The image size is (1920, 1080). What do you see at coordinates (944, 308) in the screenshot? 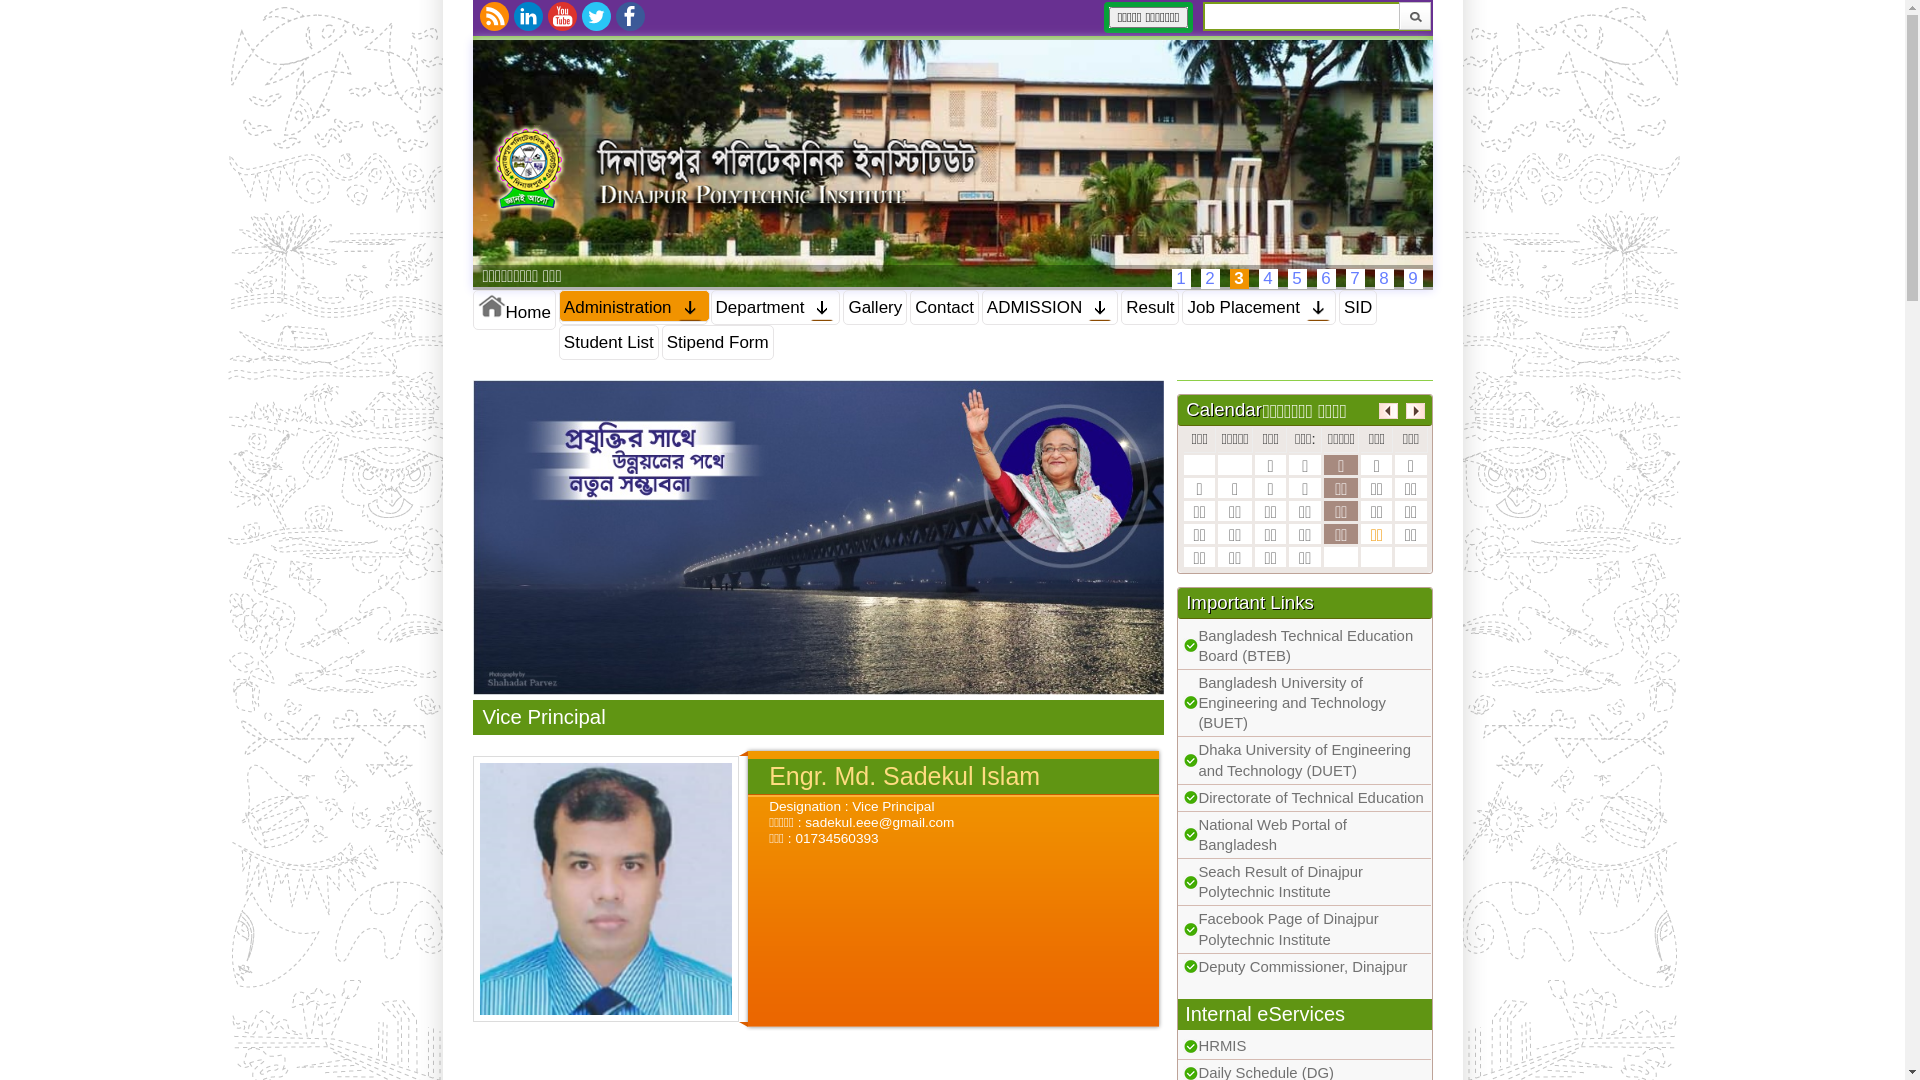
I see `Contact` at bounding box center [944, 308].